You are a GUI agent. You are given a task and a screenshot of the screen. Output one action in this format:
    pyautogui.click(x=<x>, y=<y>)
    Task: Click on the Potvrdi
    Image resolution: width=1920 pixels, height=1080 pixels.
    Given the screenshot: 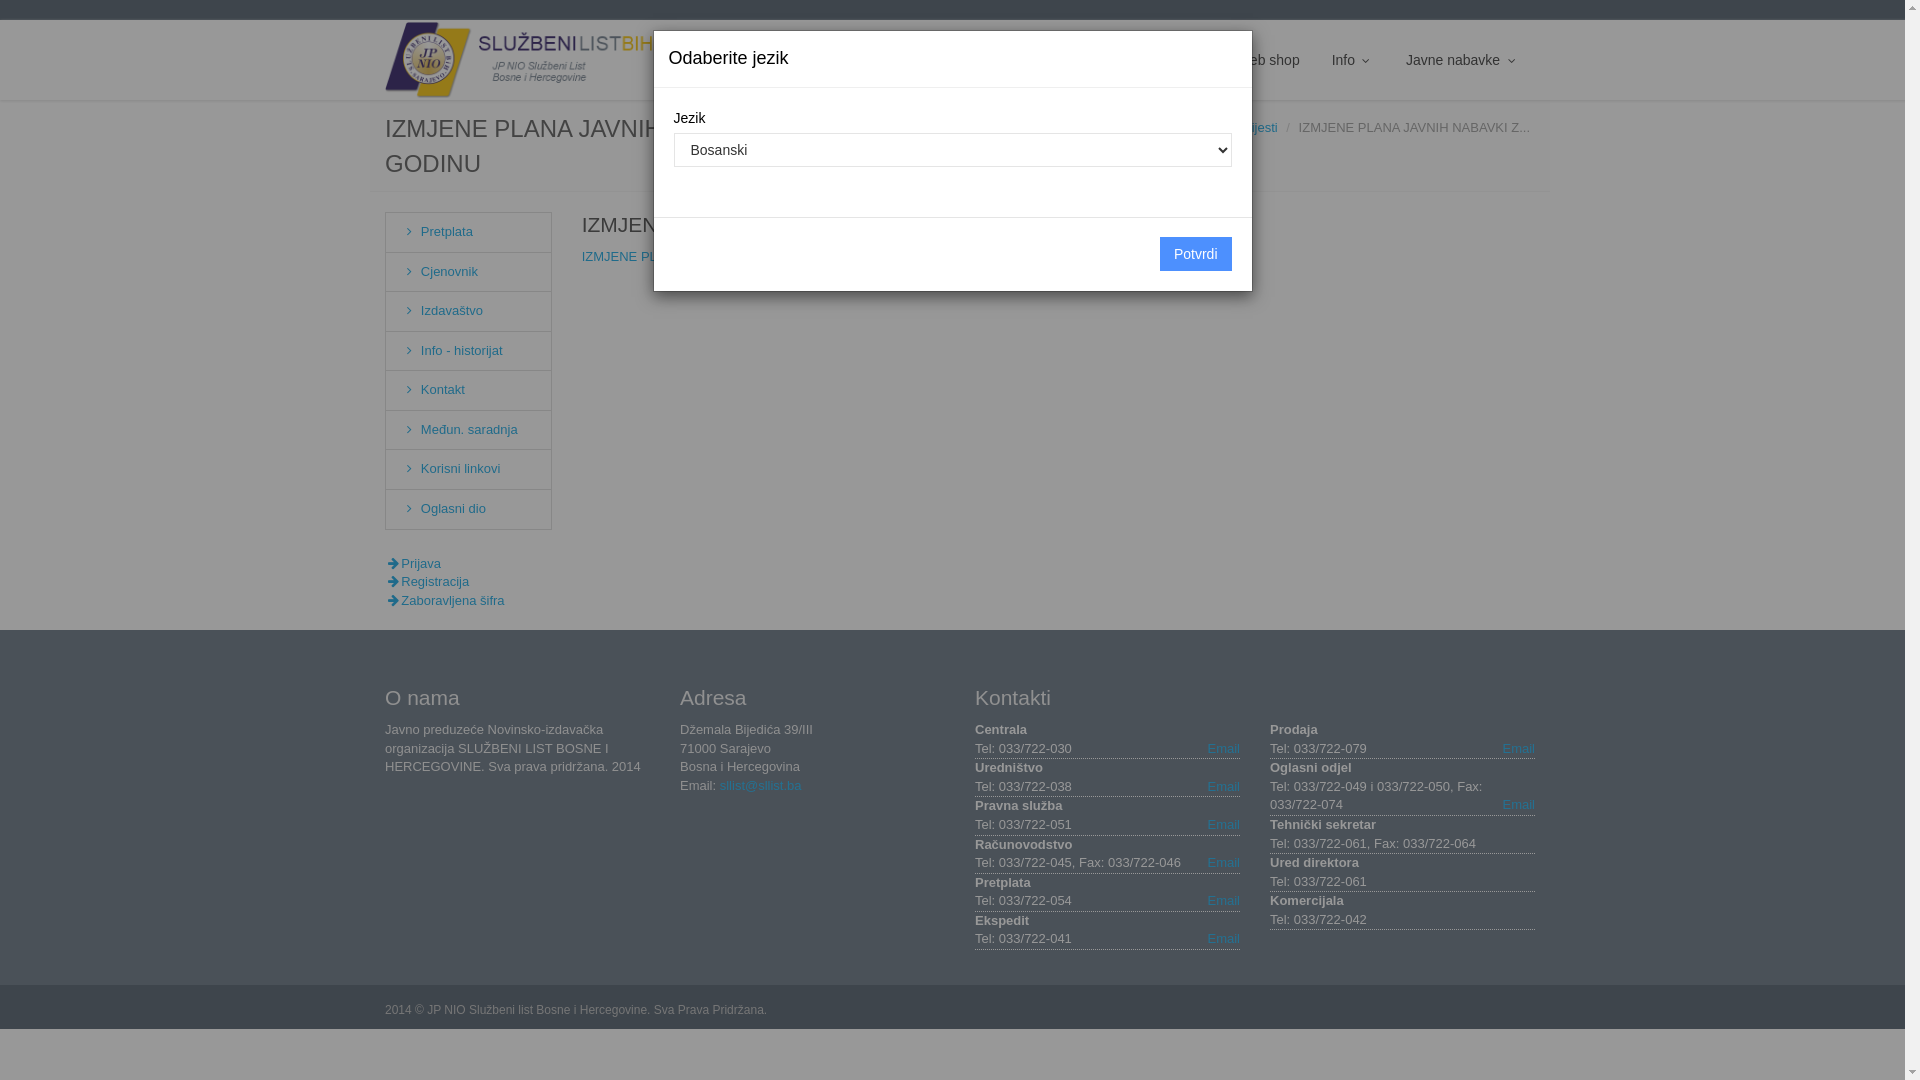 What is the action you would take?
    pyautogui.click(x=1196, y=254)
    